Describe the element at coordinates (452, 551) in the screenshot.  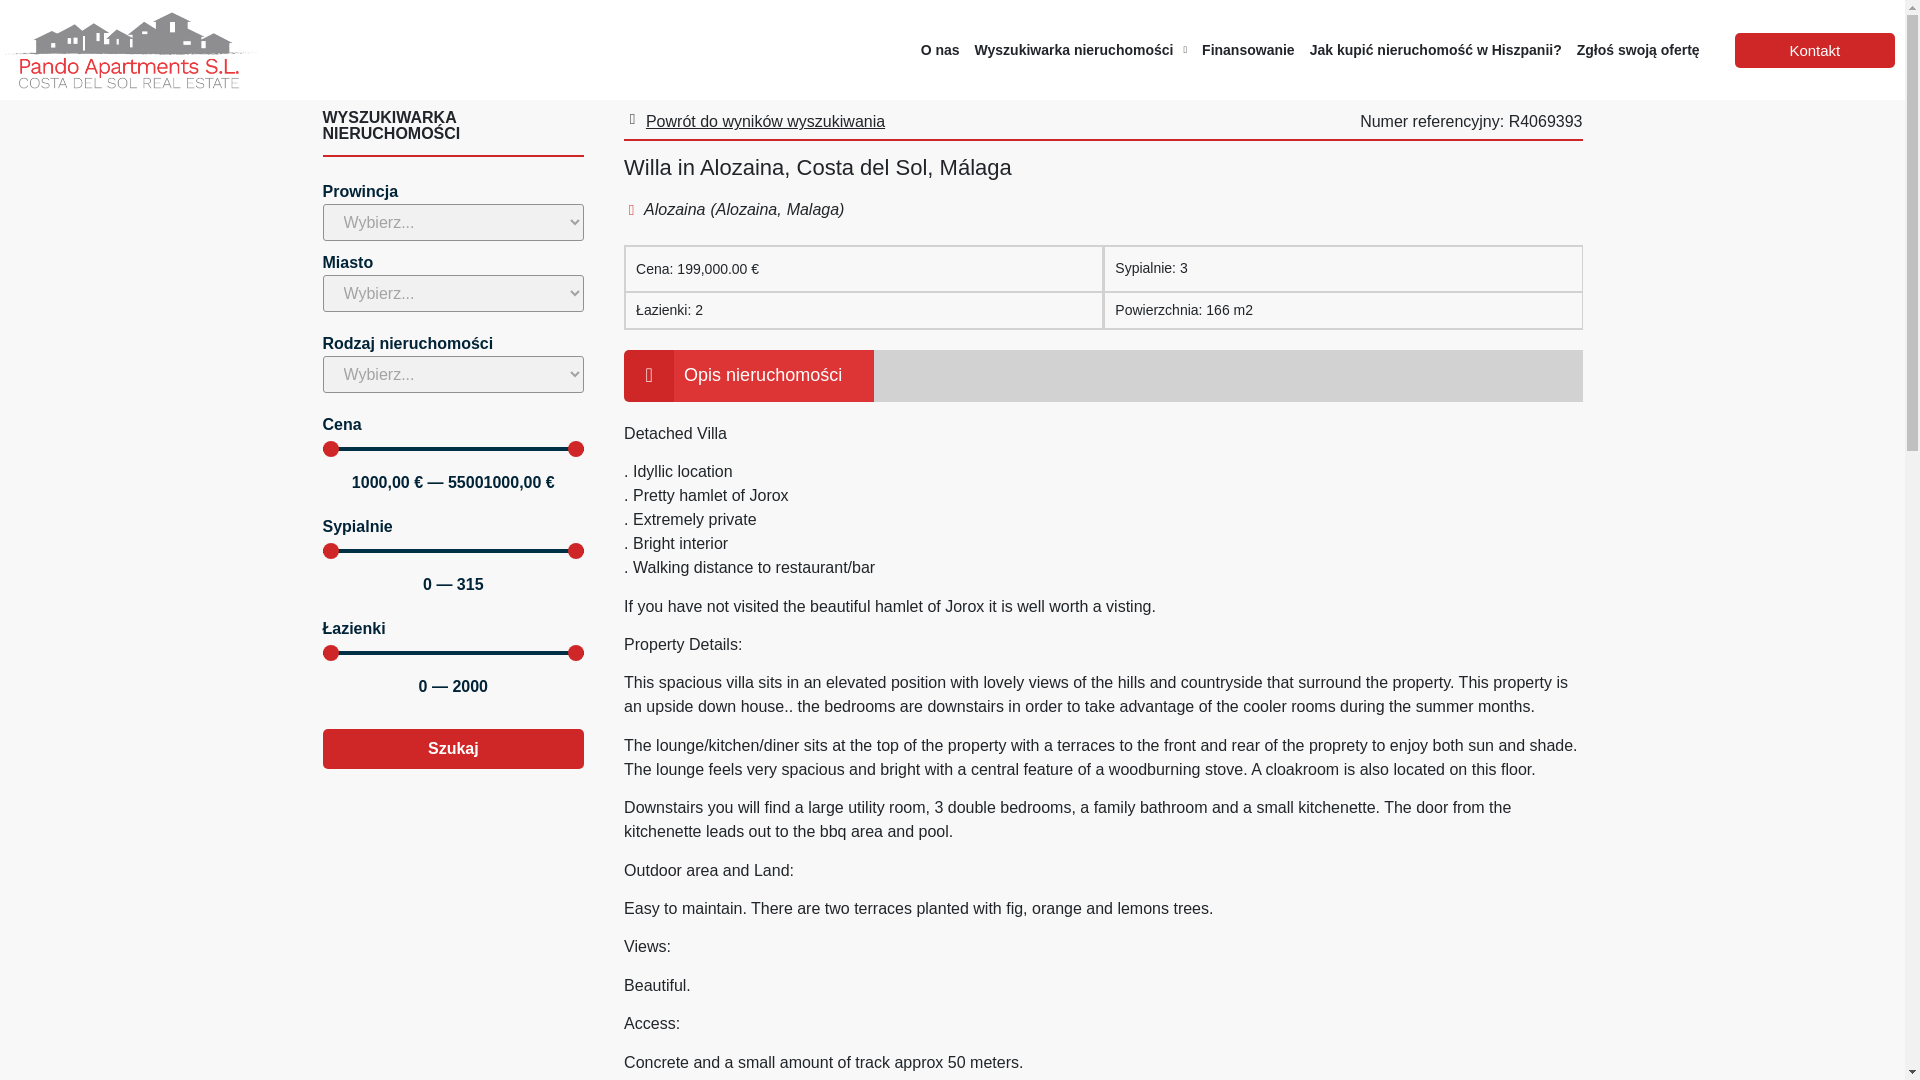
I see `0` at that location.